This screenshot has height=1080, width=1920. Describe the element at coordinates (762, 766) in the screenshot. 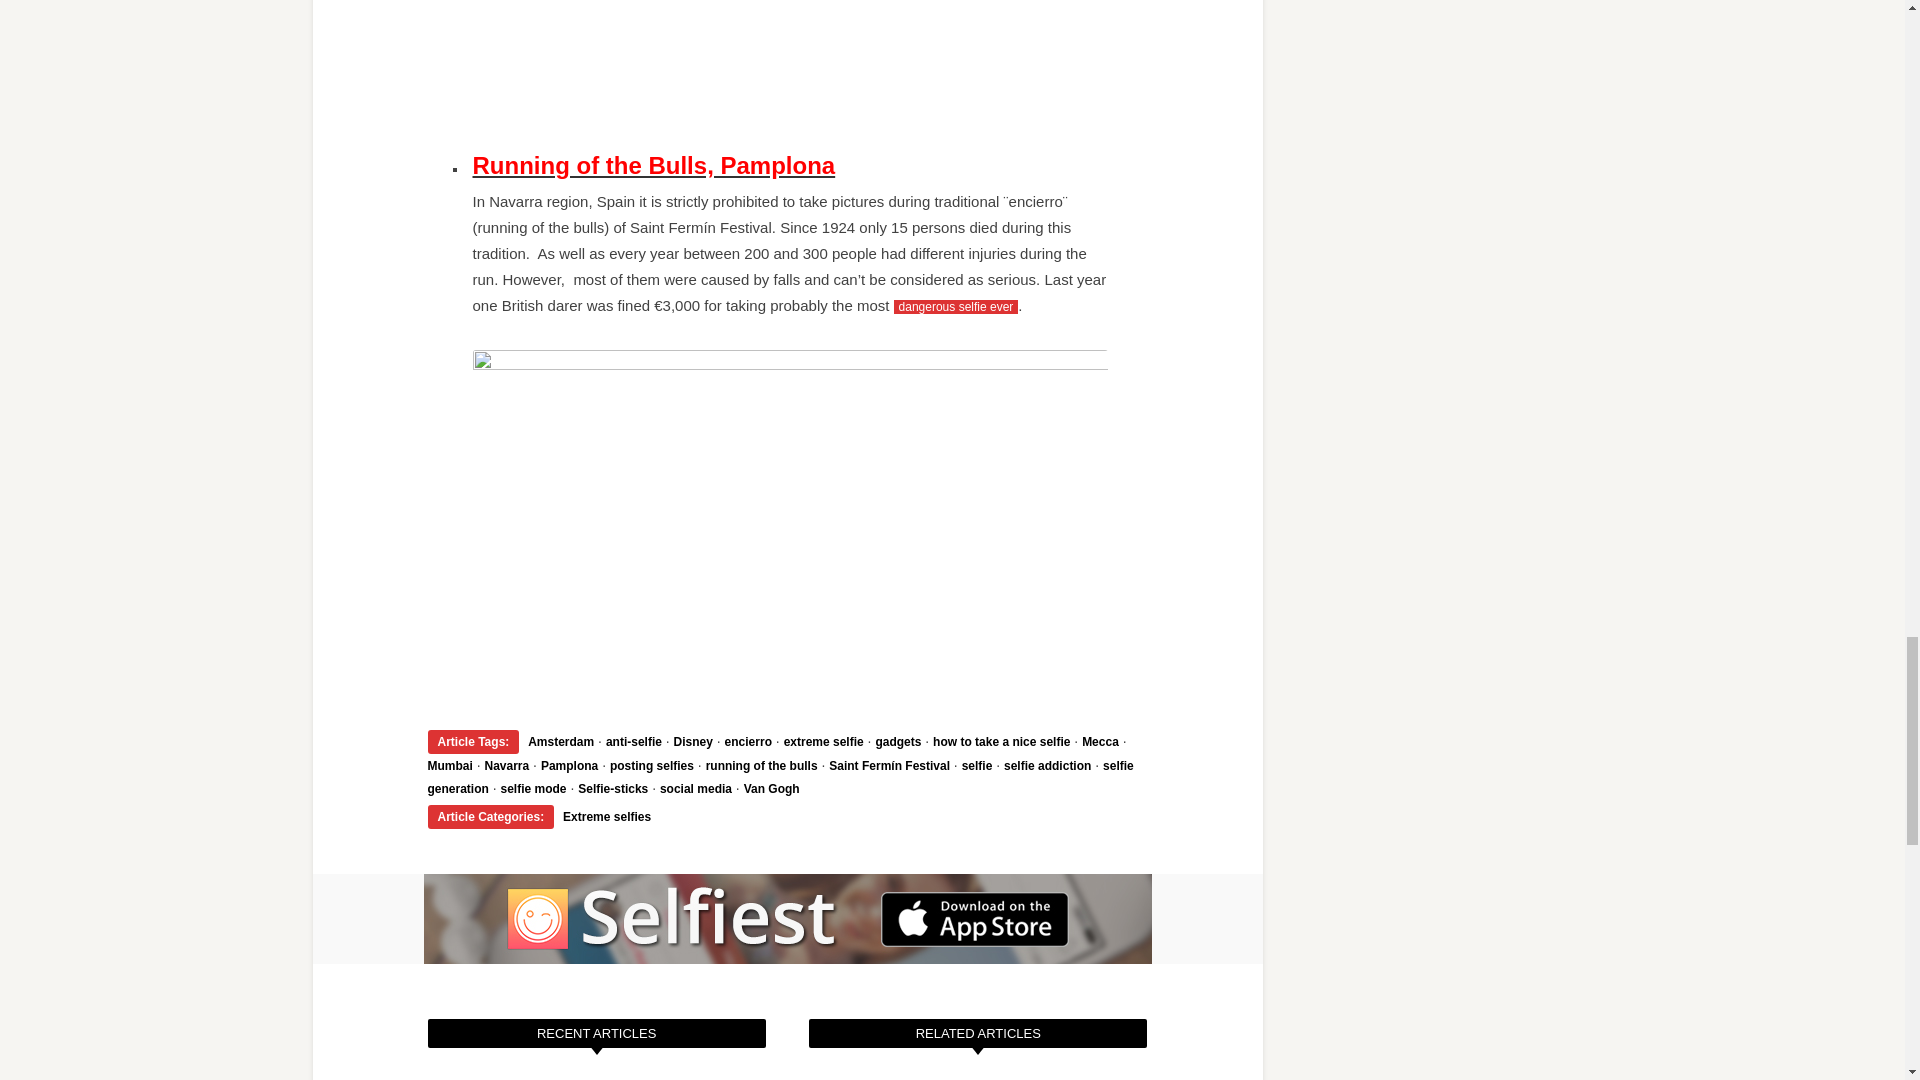

I see `running of the bulls` at that location.